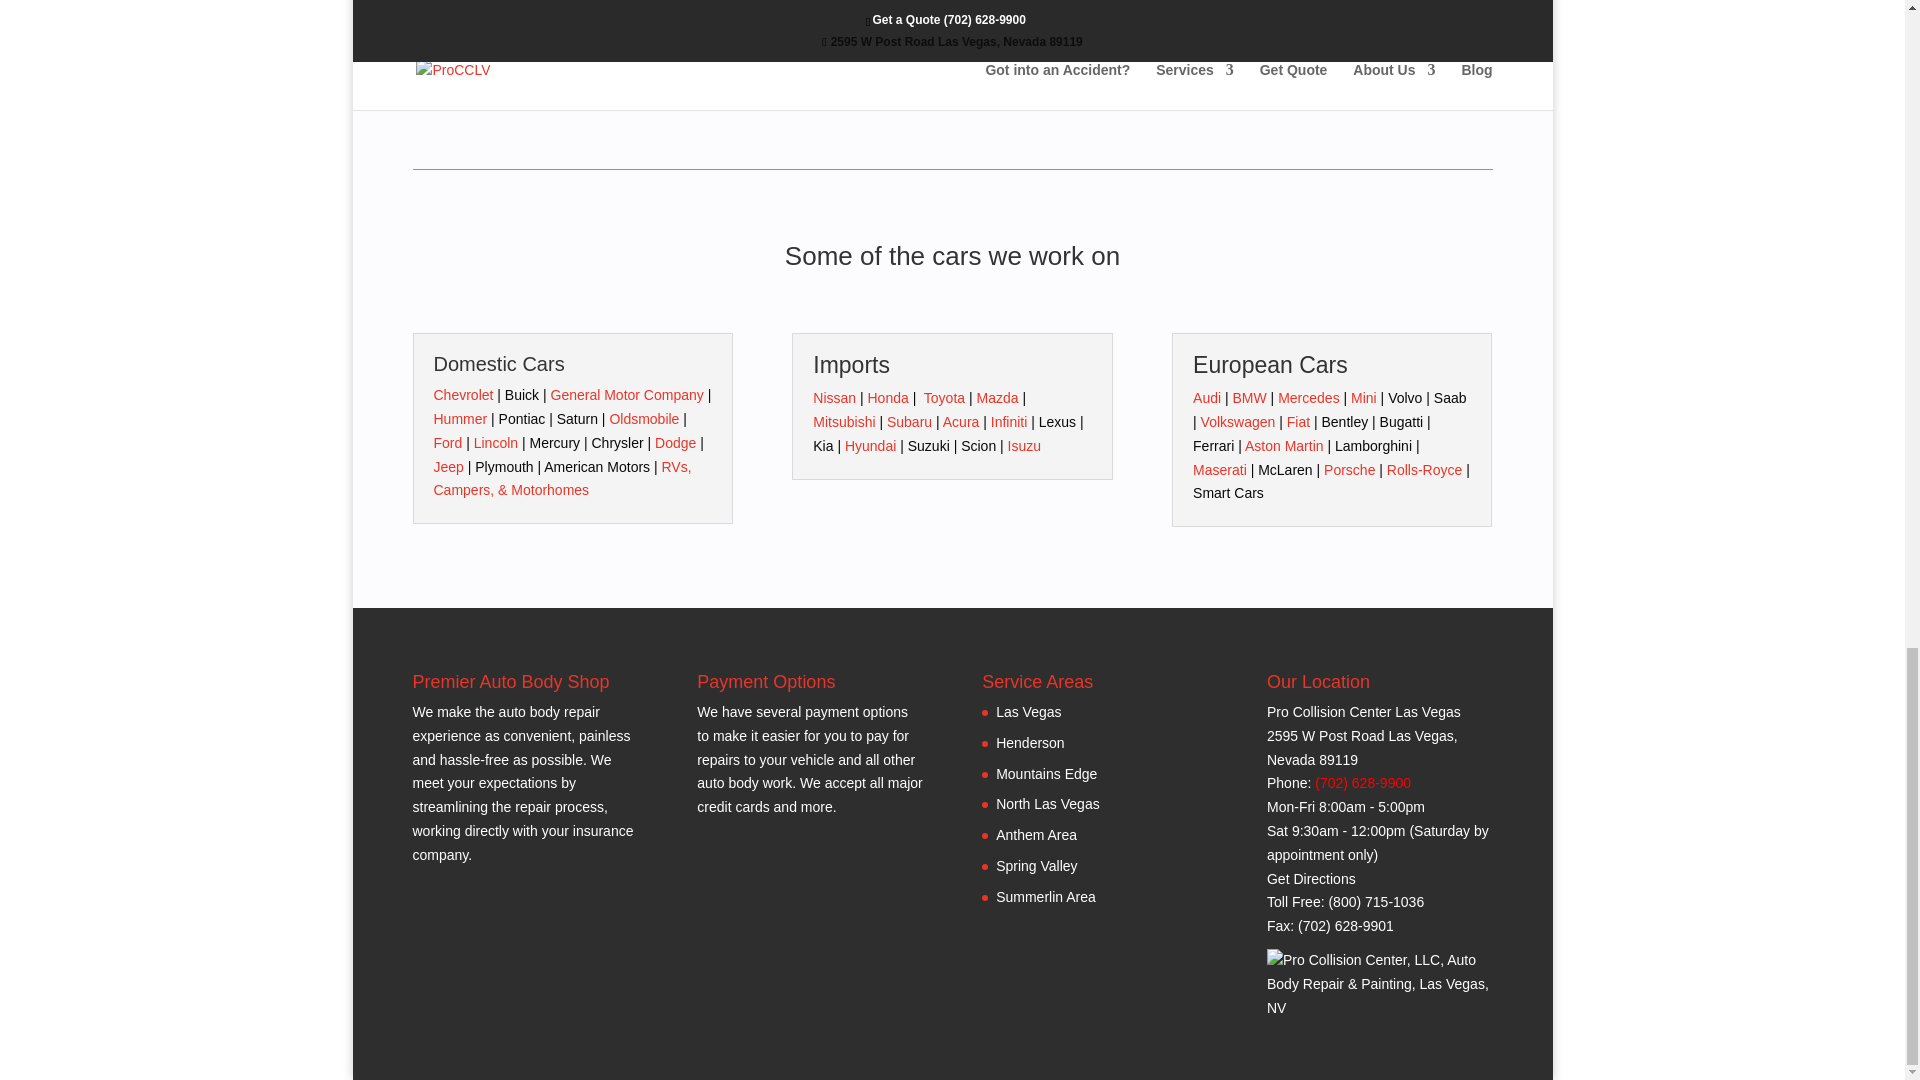 The height and width of the screenshot is (1080, 1920). What do you see at coordinates (909, 421) in the screenshot?
I see `Subaru` at bounding box center [909, 421].